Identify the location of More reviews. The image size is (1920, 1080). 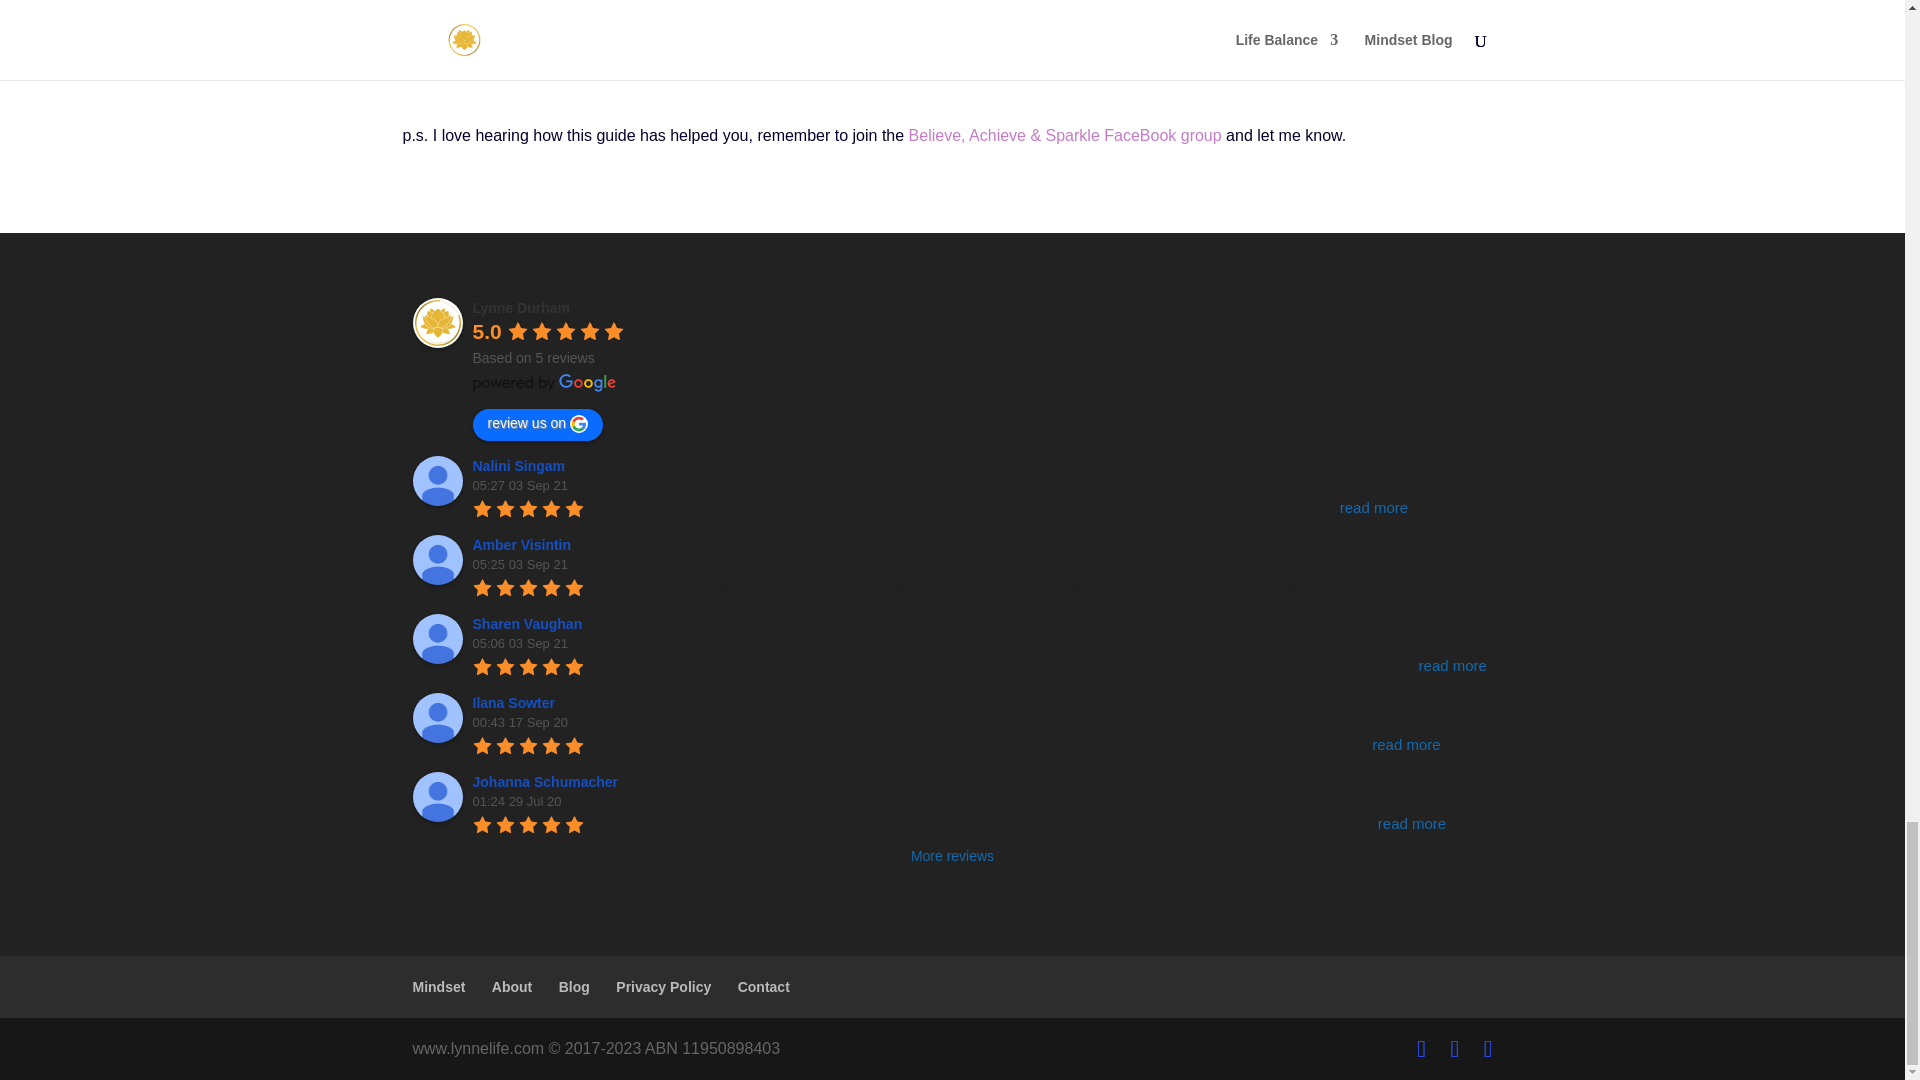
(952, 856).